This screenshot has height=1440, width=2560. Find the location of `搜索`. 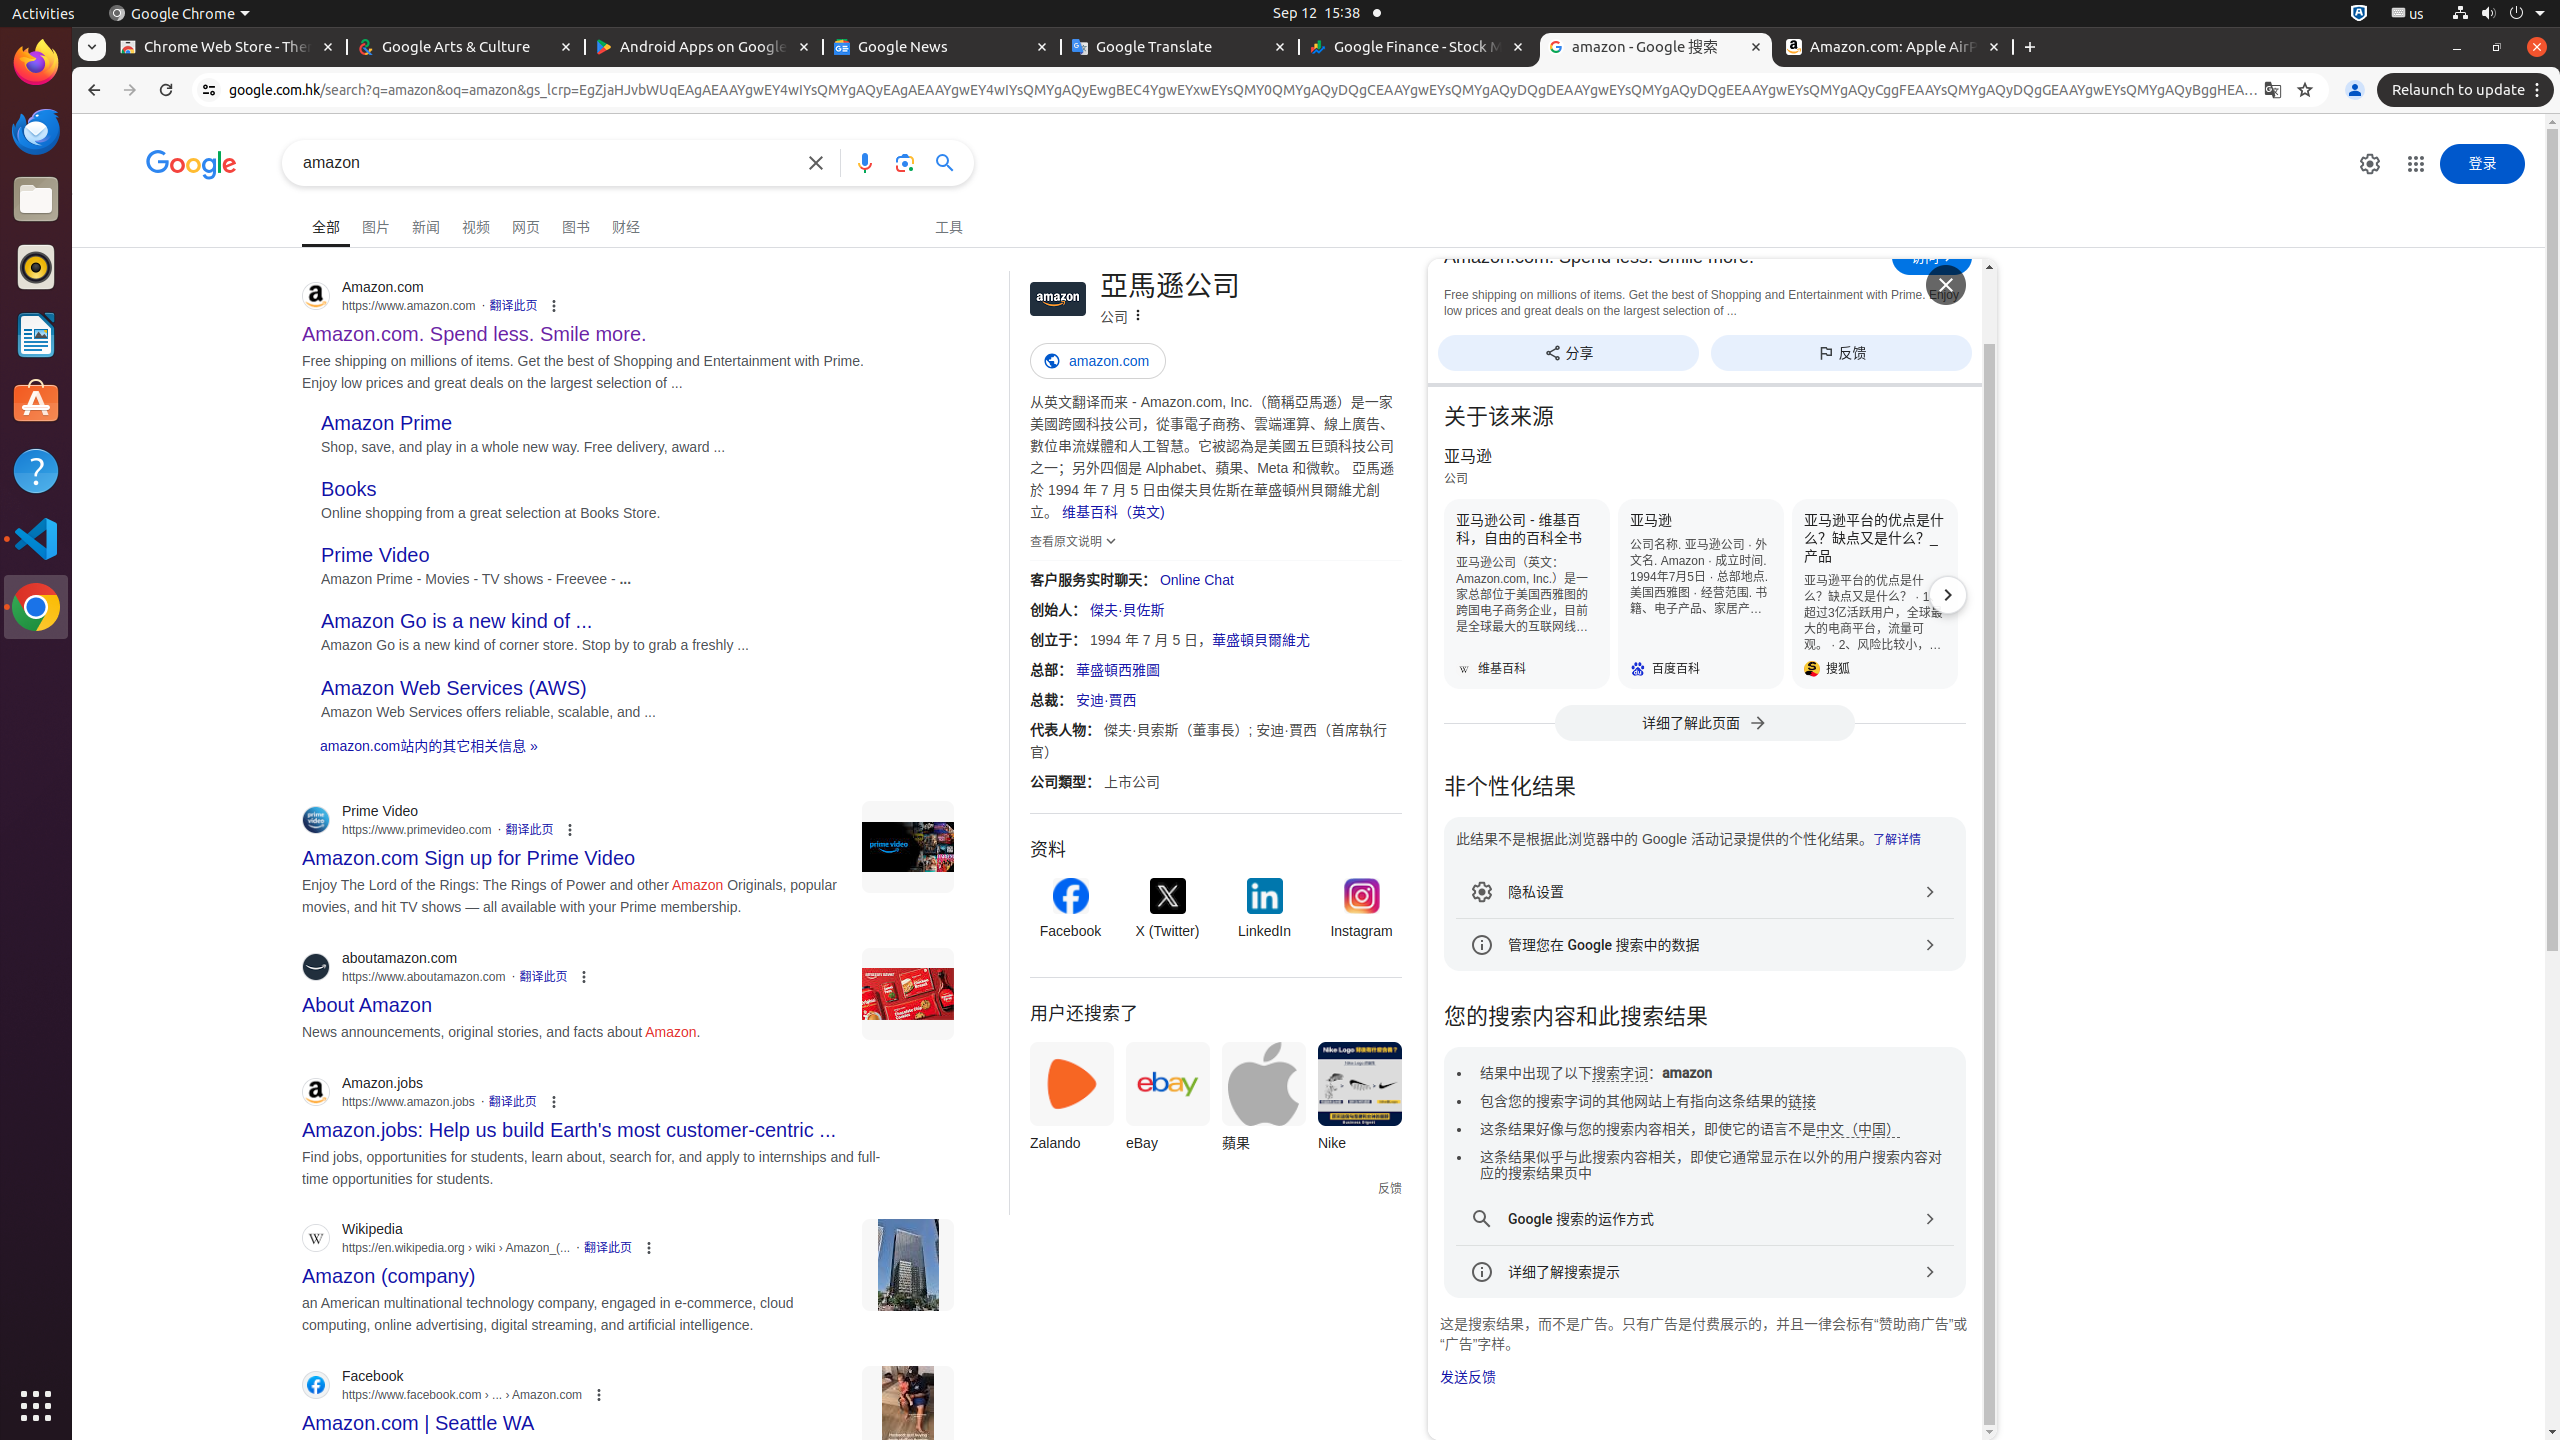

搜索 is located at coordinates (951, 162).